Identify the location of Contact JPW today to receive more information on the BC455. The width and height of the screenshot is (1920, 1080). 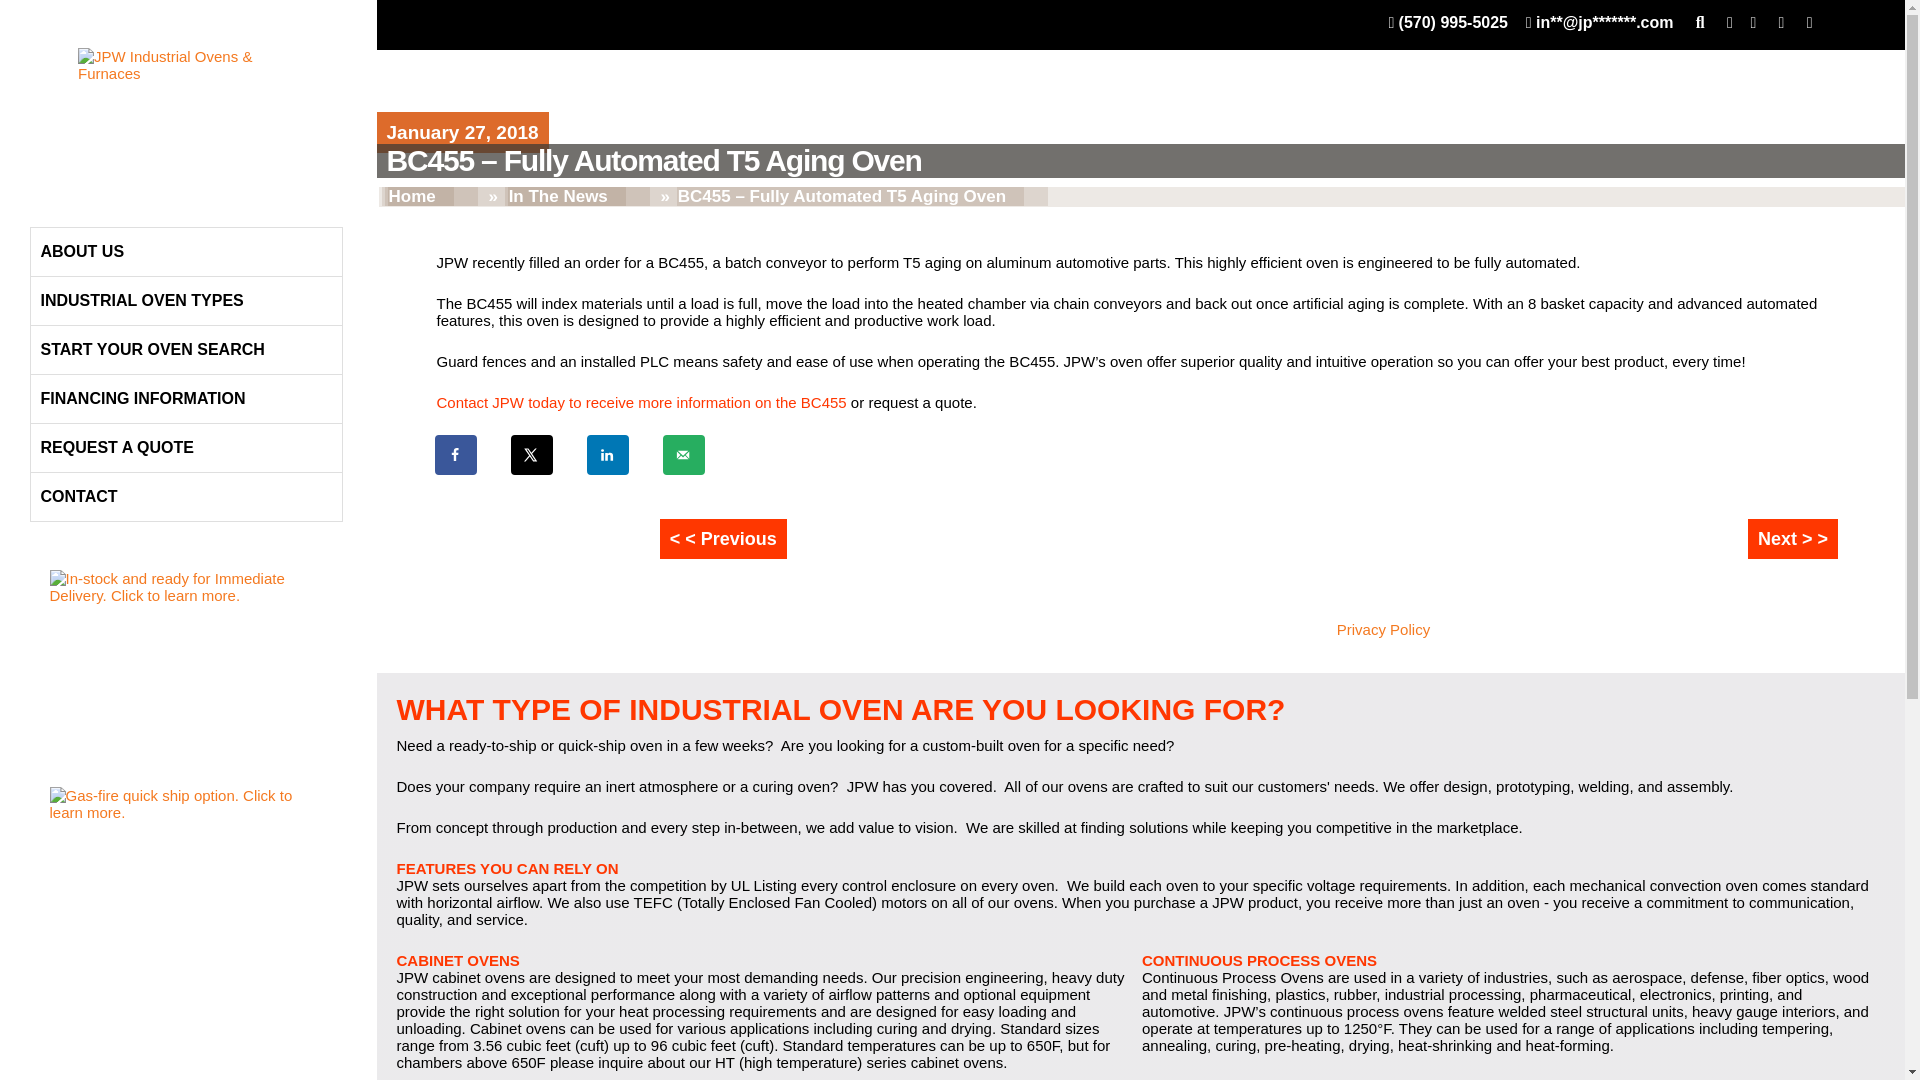
(640, 402).